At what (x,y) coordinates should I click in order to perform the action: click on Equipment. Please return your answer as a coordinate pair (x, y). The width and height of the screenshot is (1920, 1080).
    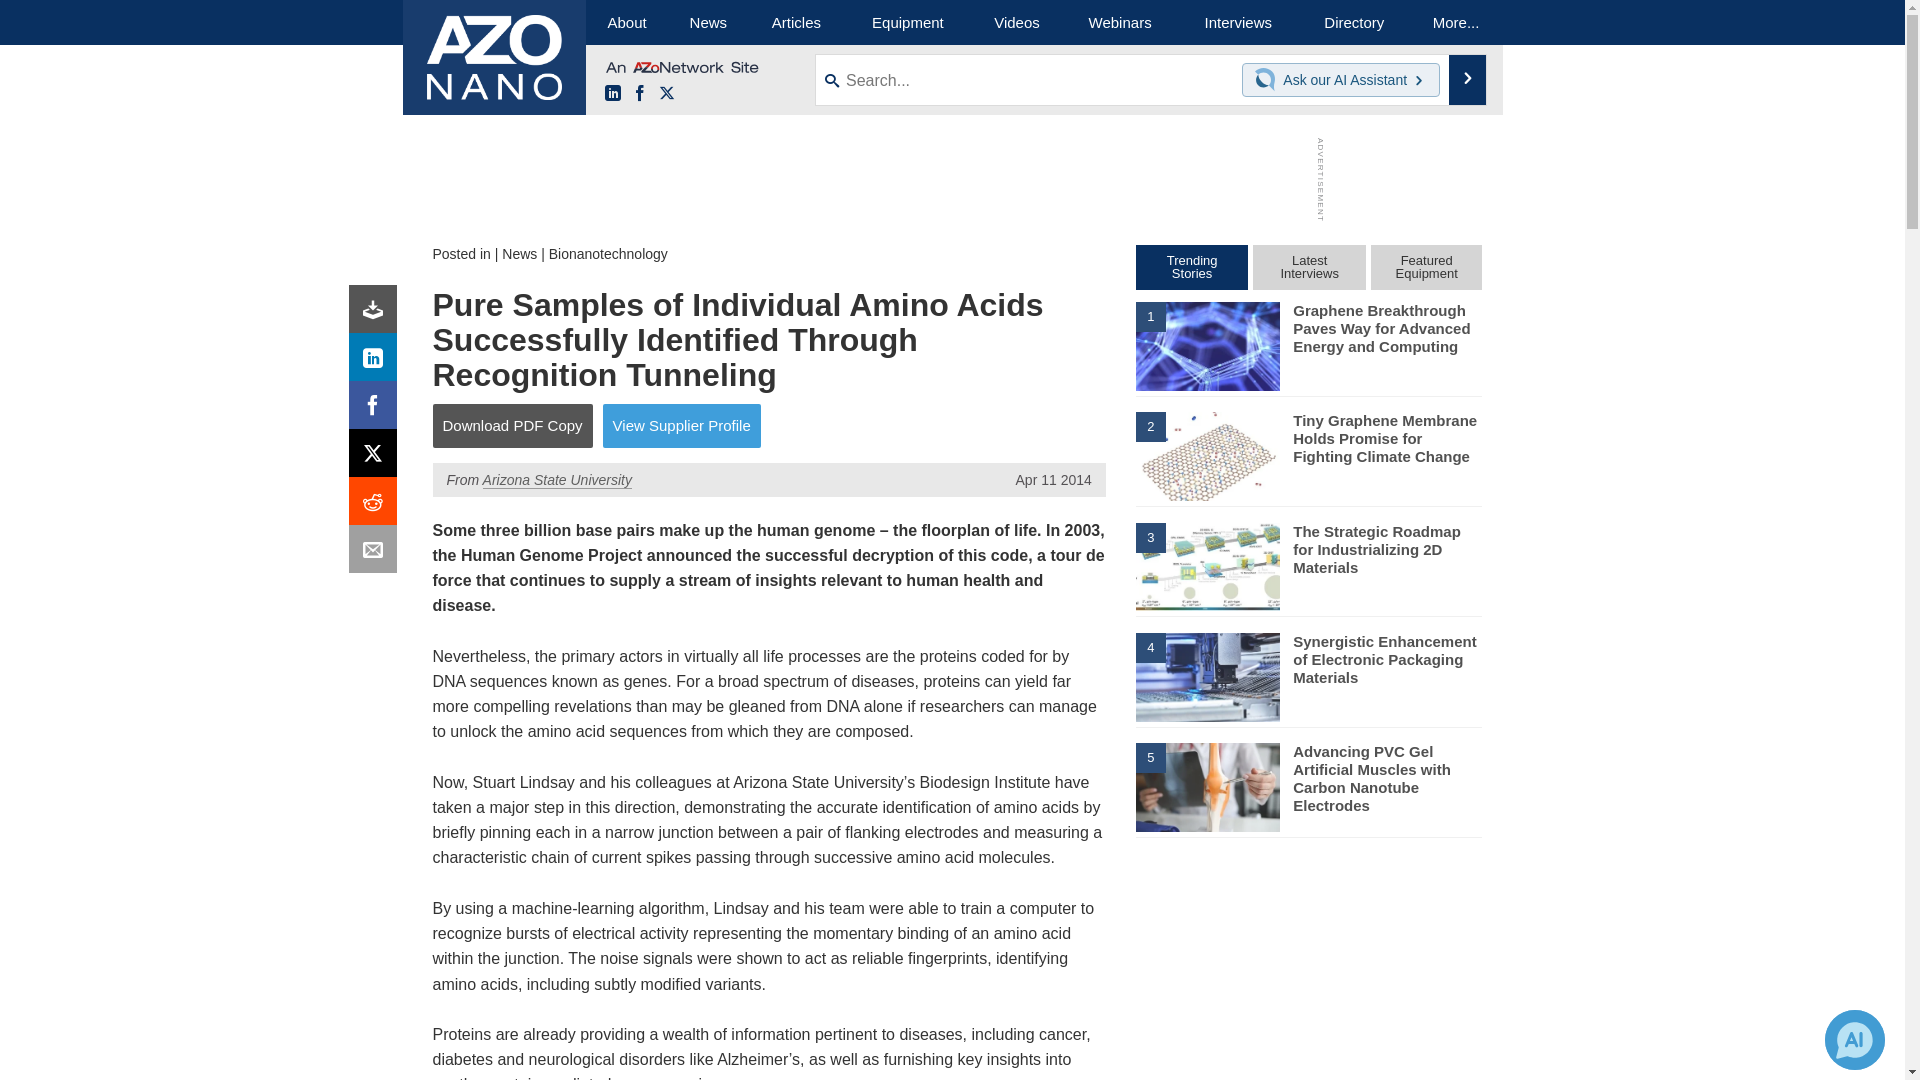
    Looking at the image, I should click on (908, 22).